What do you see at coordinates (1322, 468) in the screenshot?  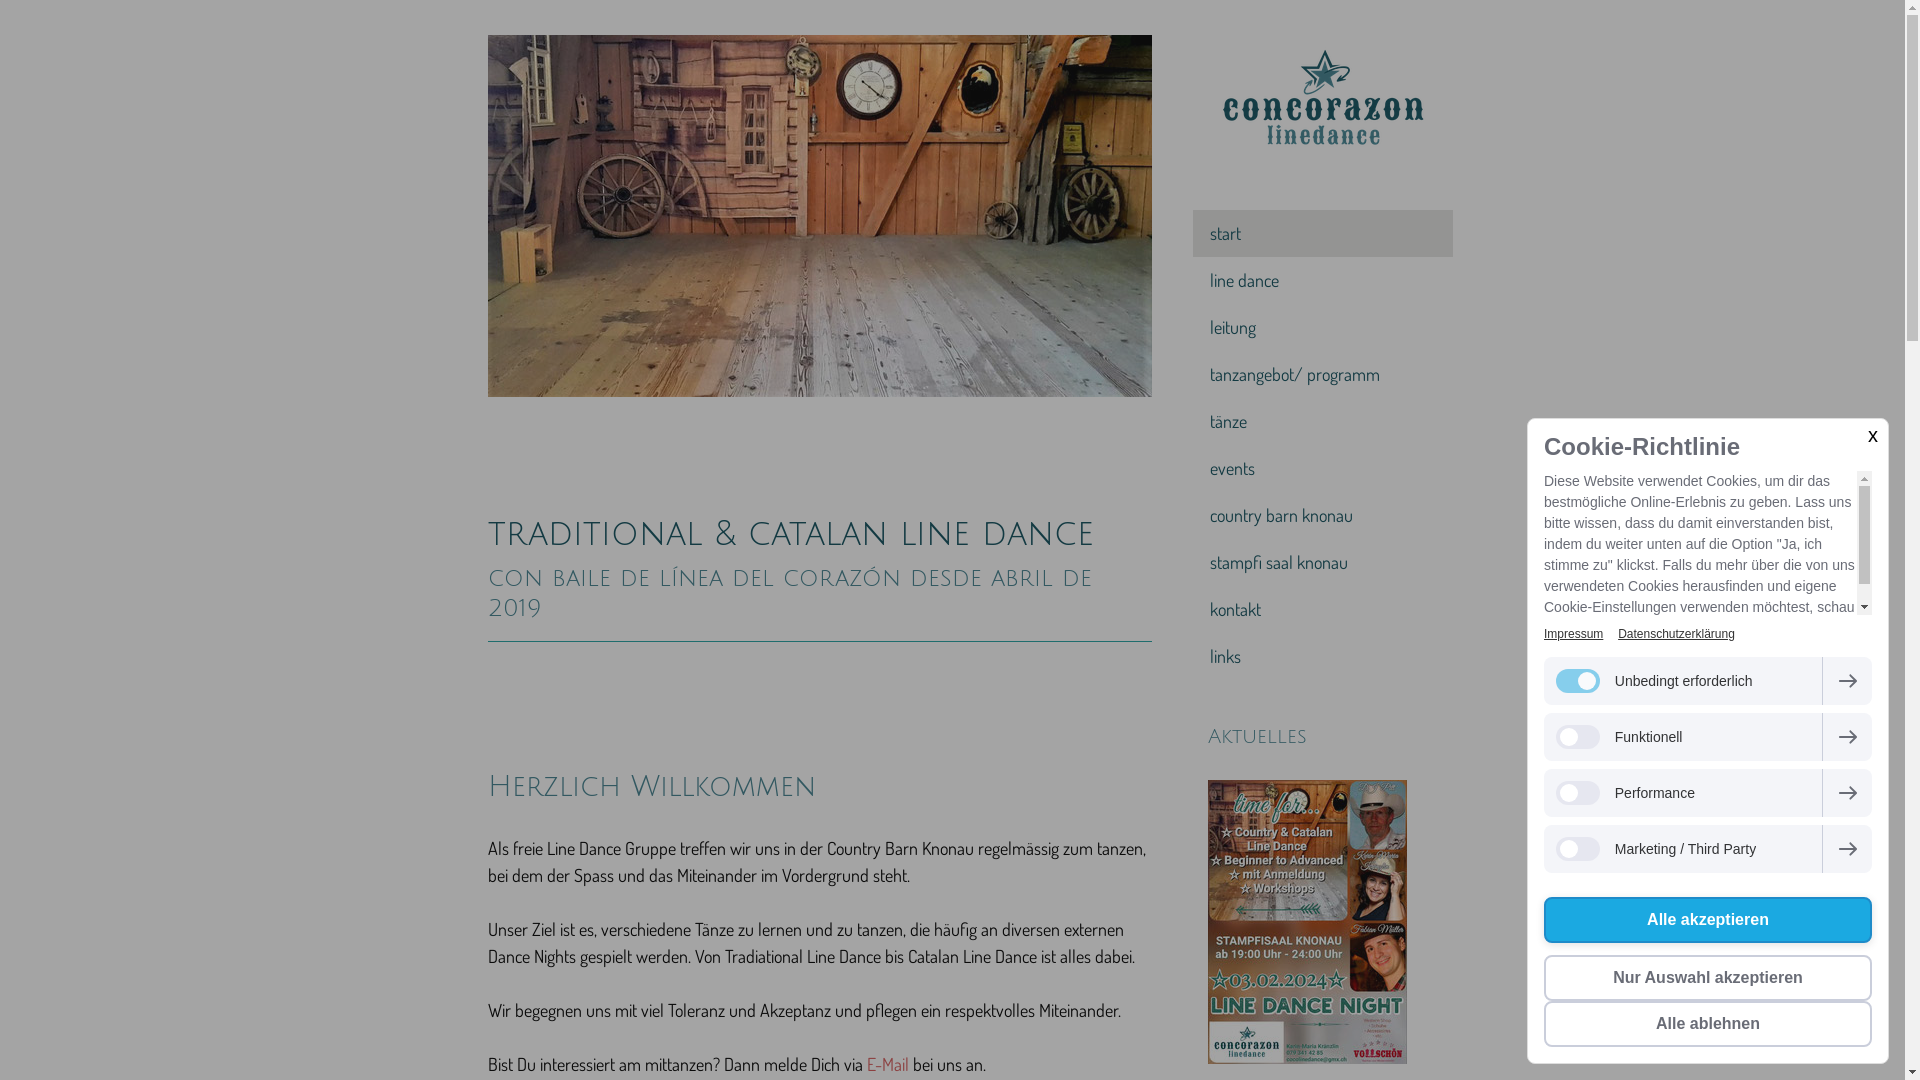 I see `events` at bounding box center [1322, 468].